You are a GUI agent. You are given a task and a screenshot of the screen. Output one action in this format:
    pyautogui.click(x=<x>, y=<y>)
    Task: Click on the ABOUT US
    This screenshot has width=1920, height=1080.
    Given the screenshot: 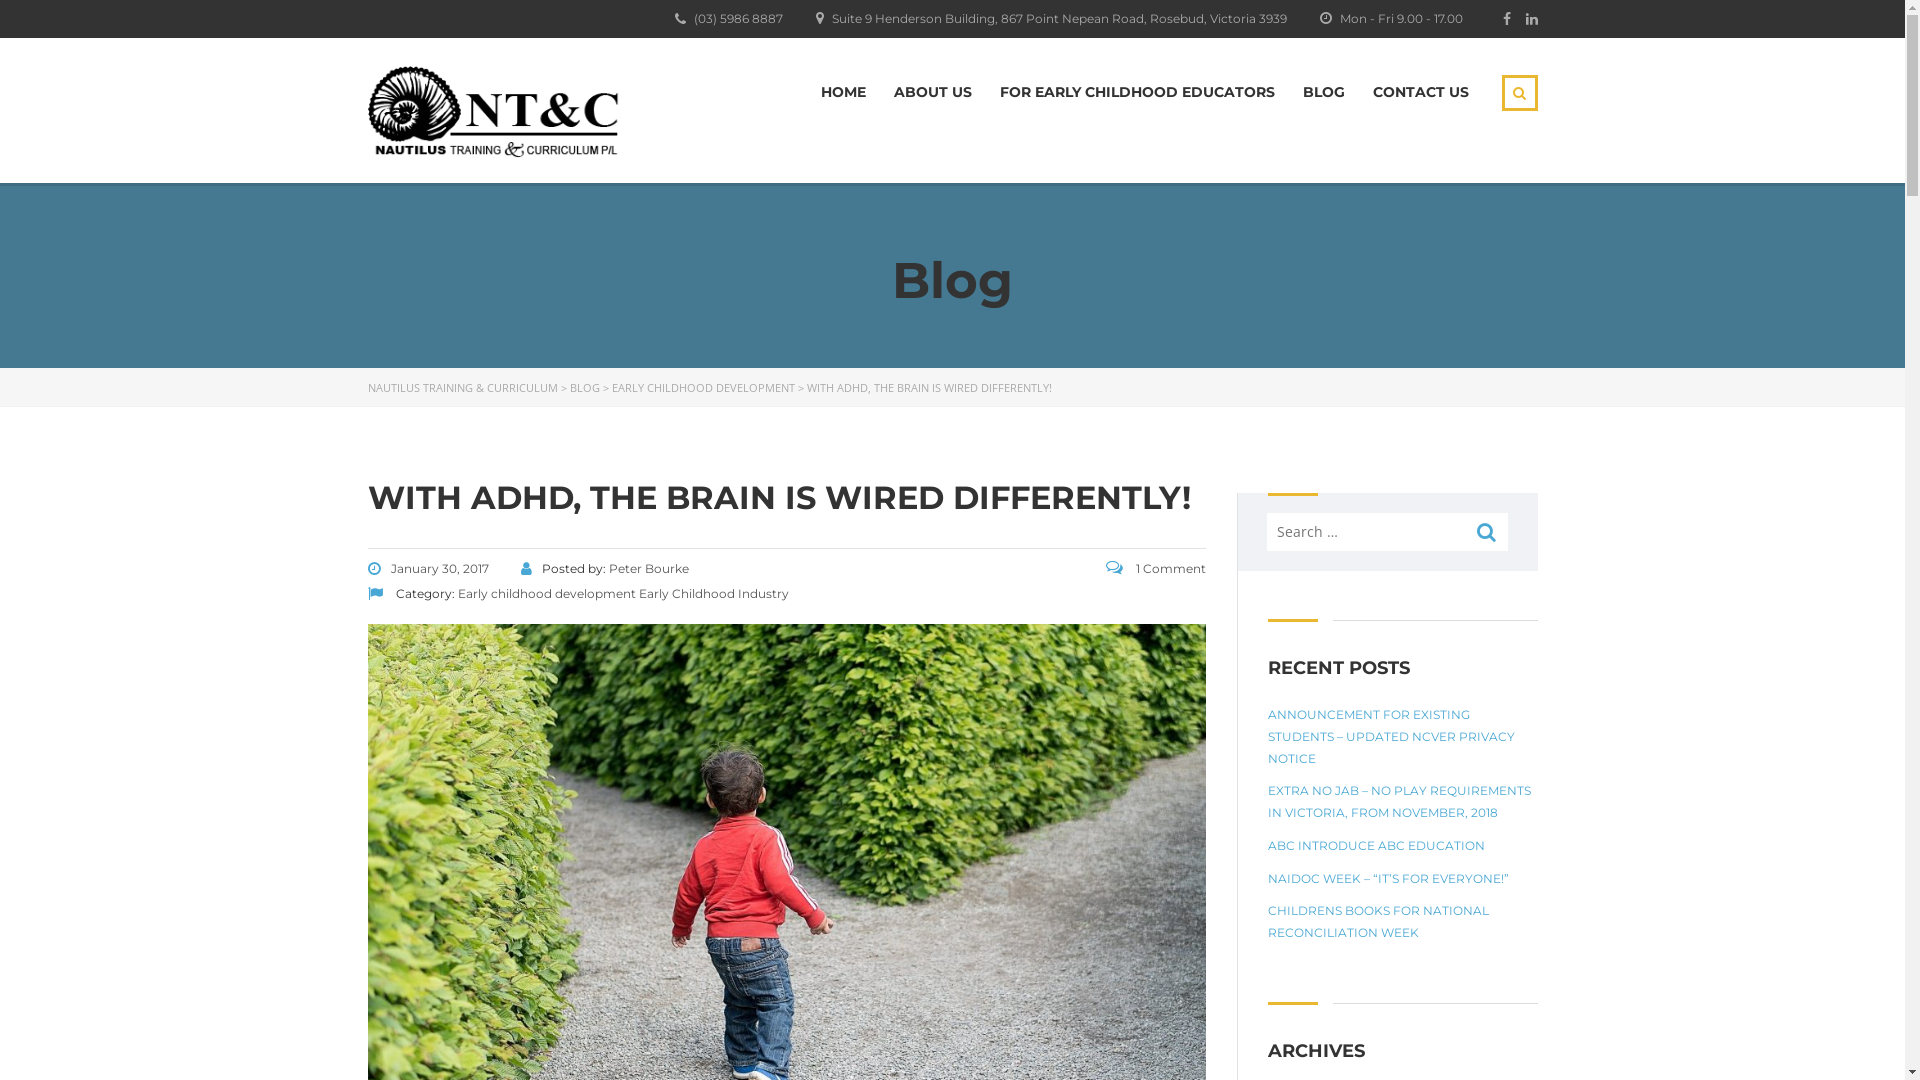 What is the action you would take?
    pyautogui.click(x=1094, y=1038)
    